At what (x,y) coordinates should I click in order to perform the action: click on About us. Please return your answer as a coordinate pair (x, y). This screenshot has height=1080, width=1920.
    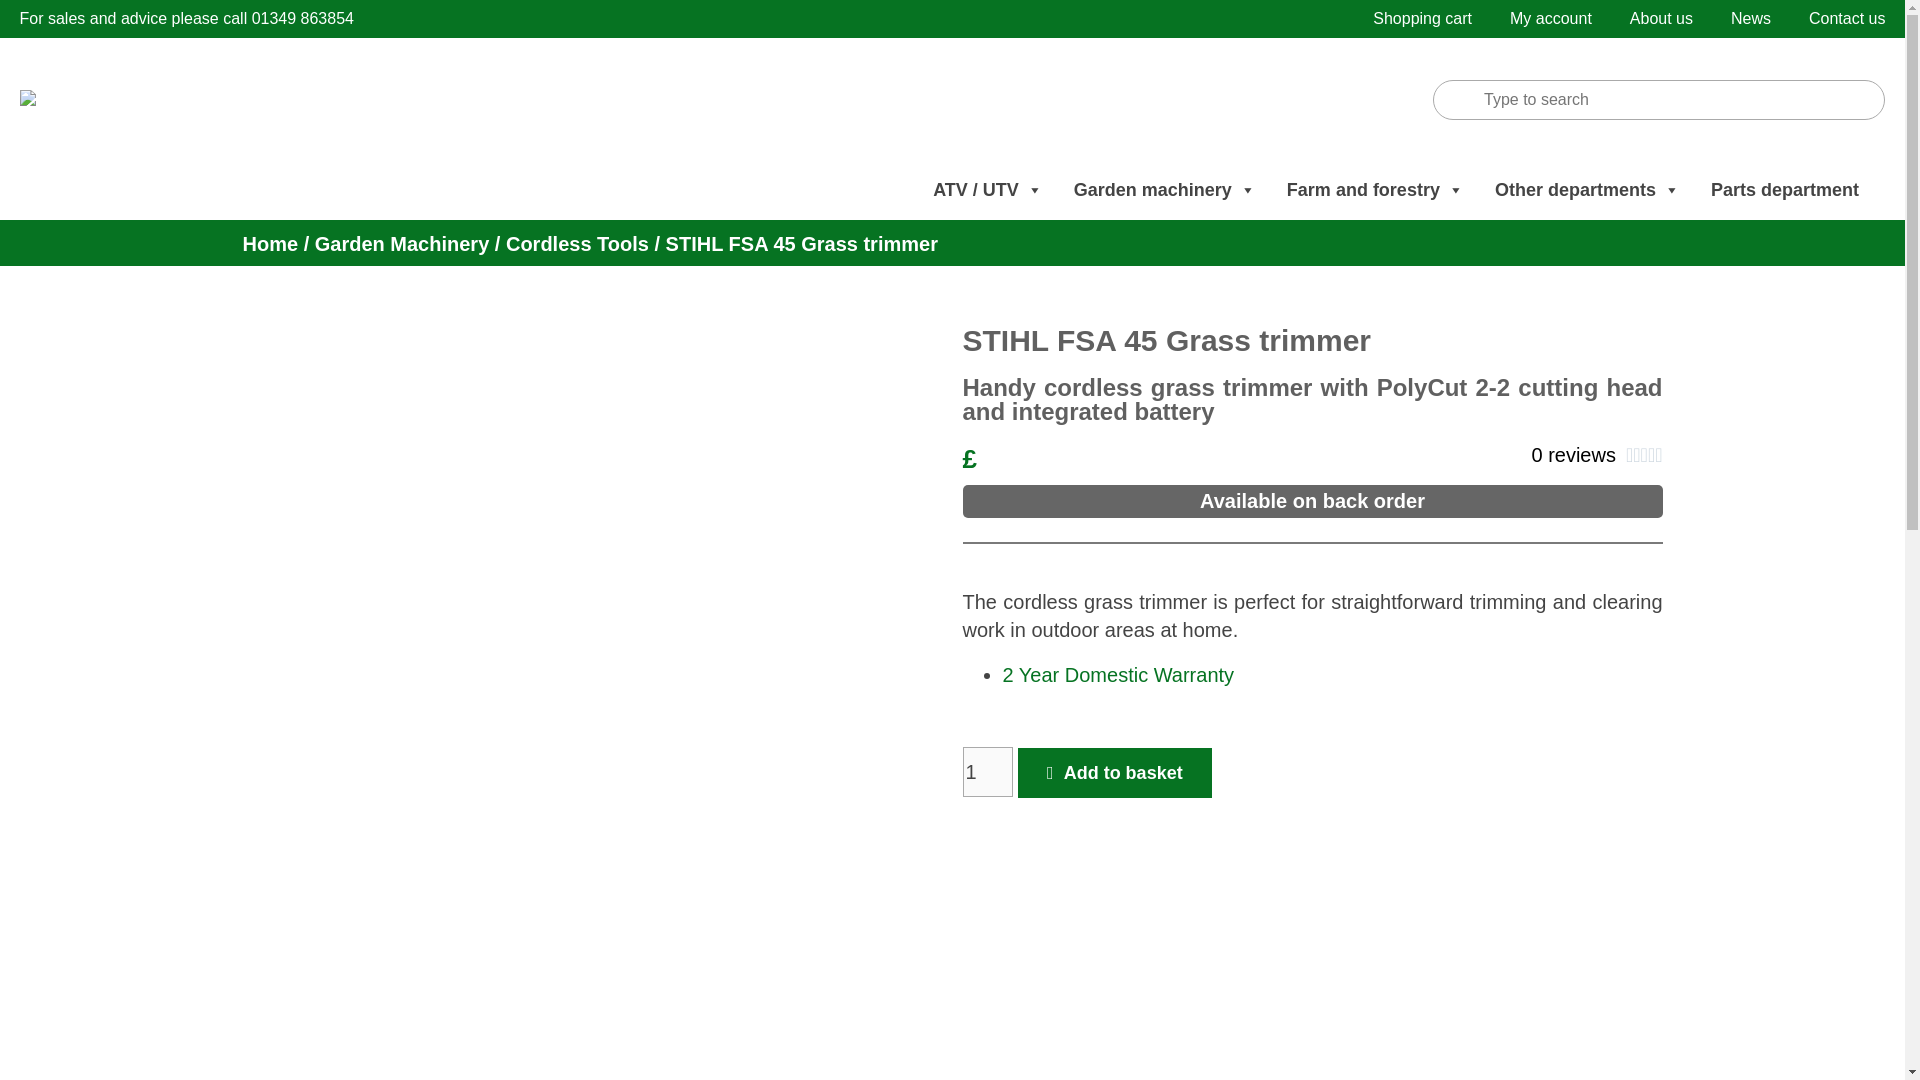
    Looking at the image, I should click on (1662, 18).